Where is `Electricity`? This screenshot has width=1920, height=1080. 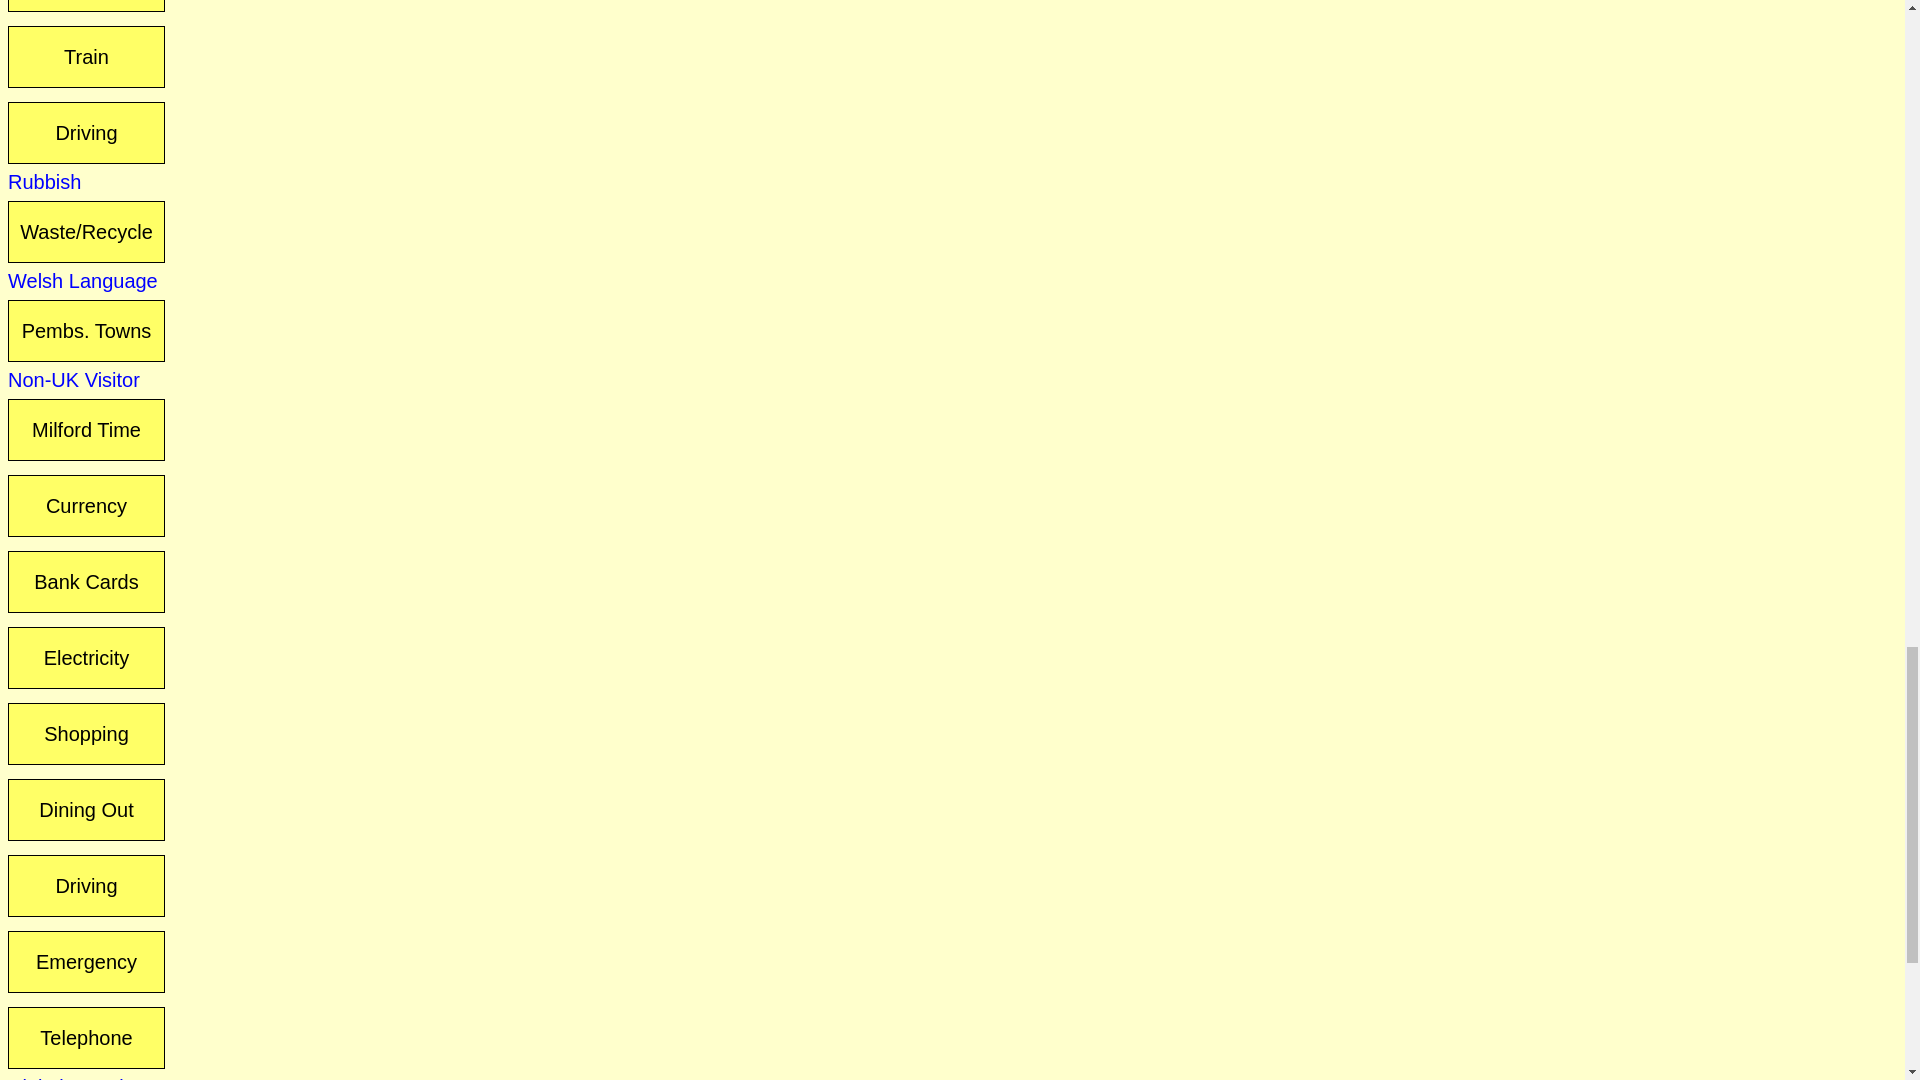
Electricity is located at coordinates (86, 658).